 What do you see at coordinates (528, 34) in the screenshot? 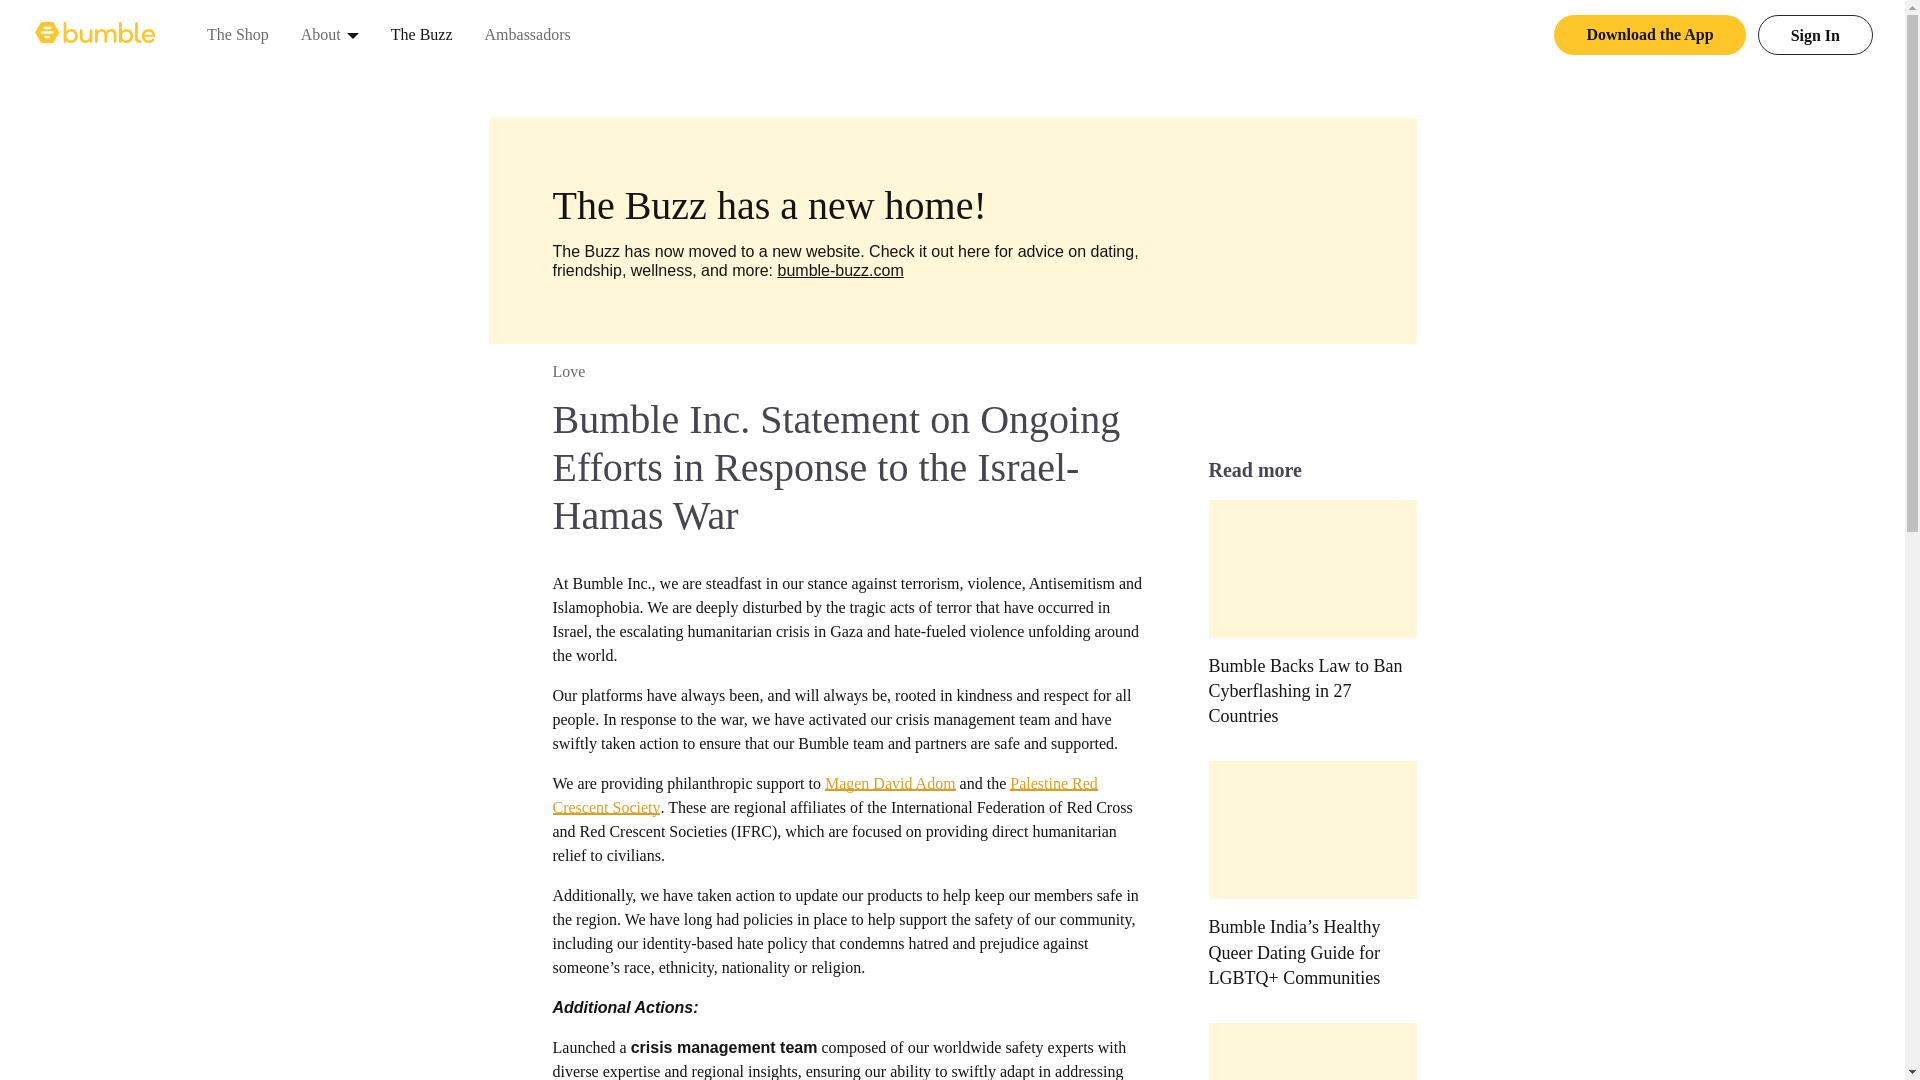
I see `Ambassadors` at bounding box center [528, 34].